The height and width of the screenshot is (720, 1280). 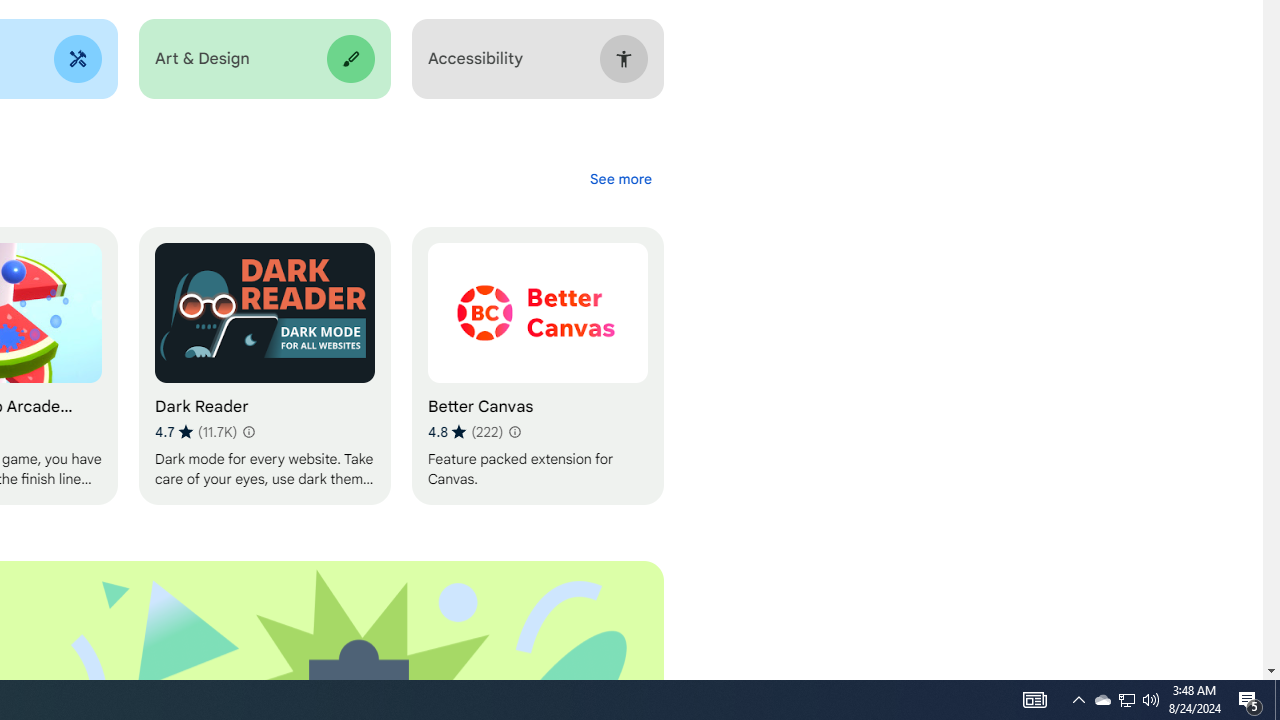 What do you see at coordinates (247, 432) in the screenshot?
I see `Learn more about results and reviews "Dark Reader"` at bounding box center [247, 432].